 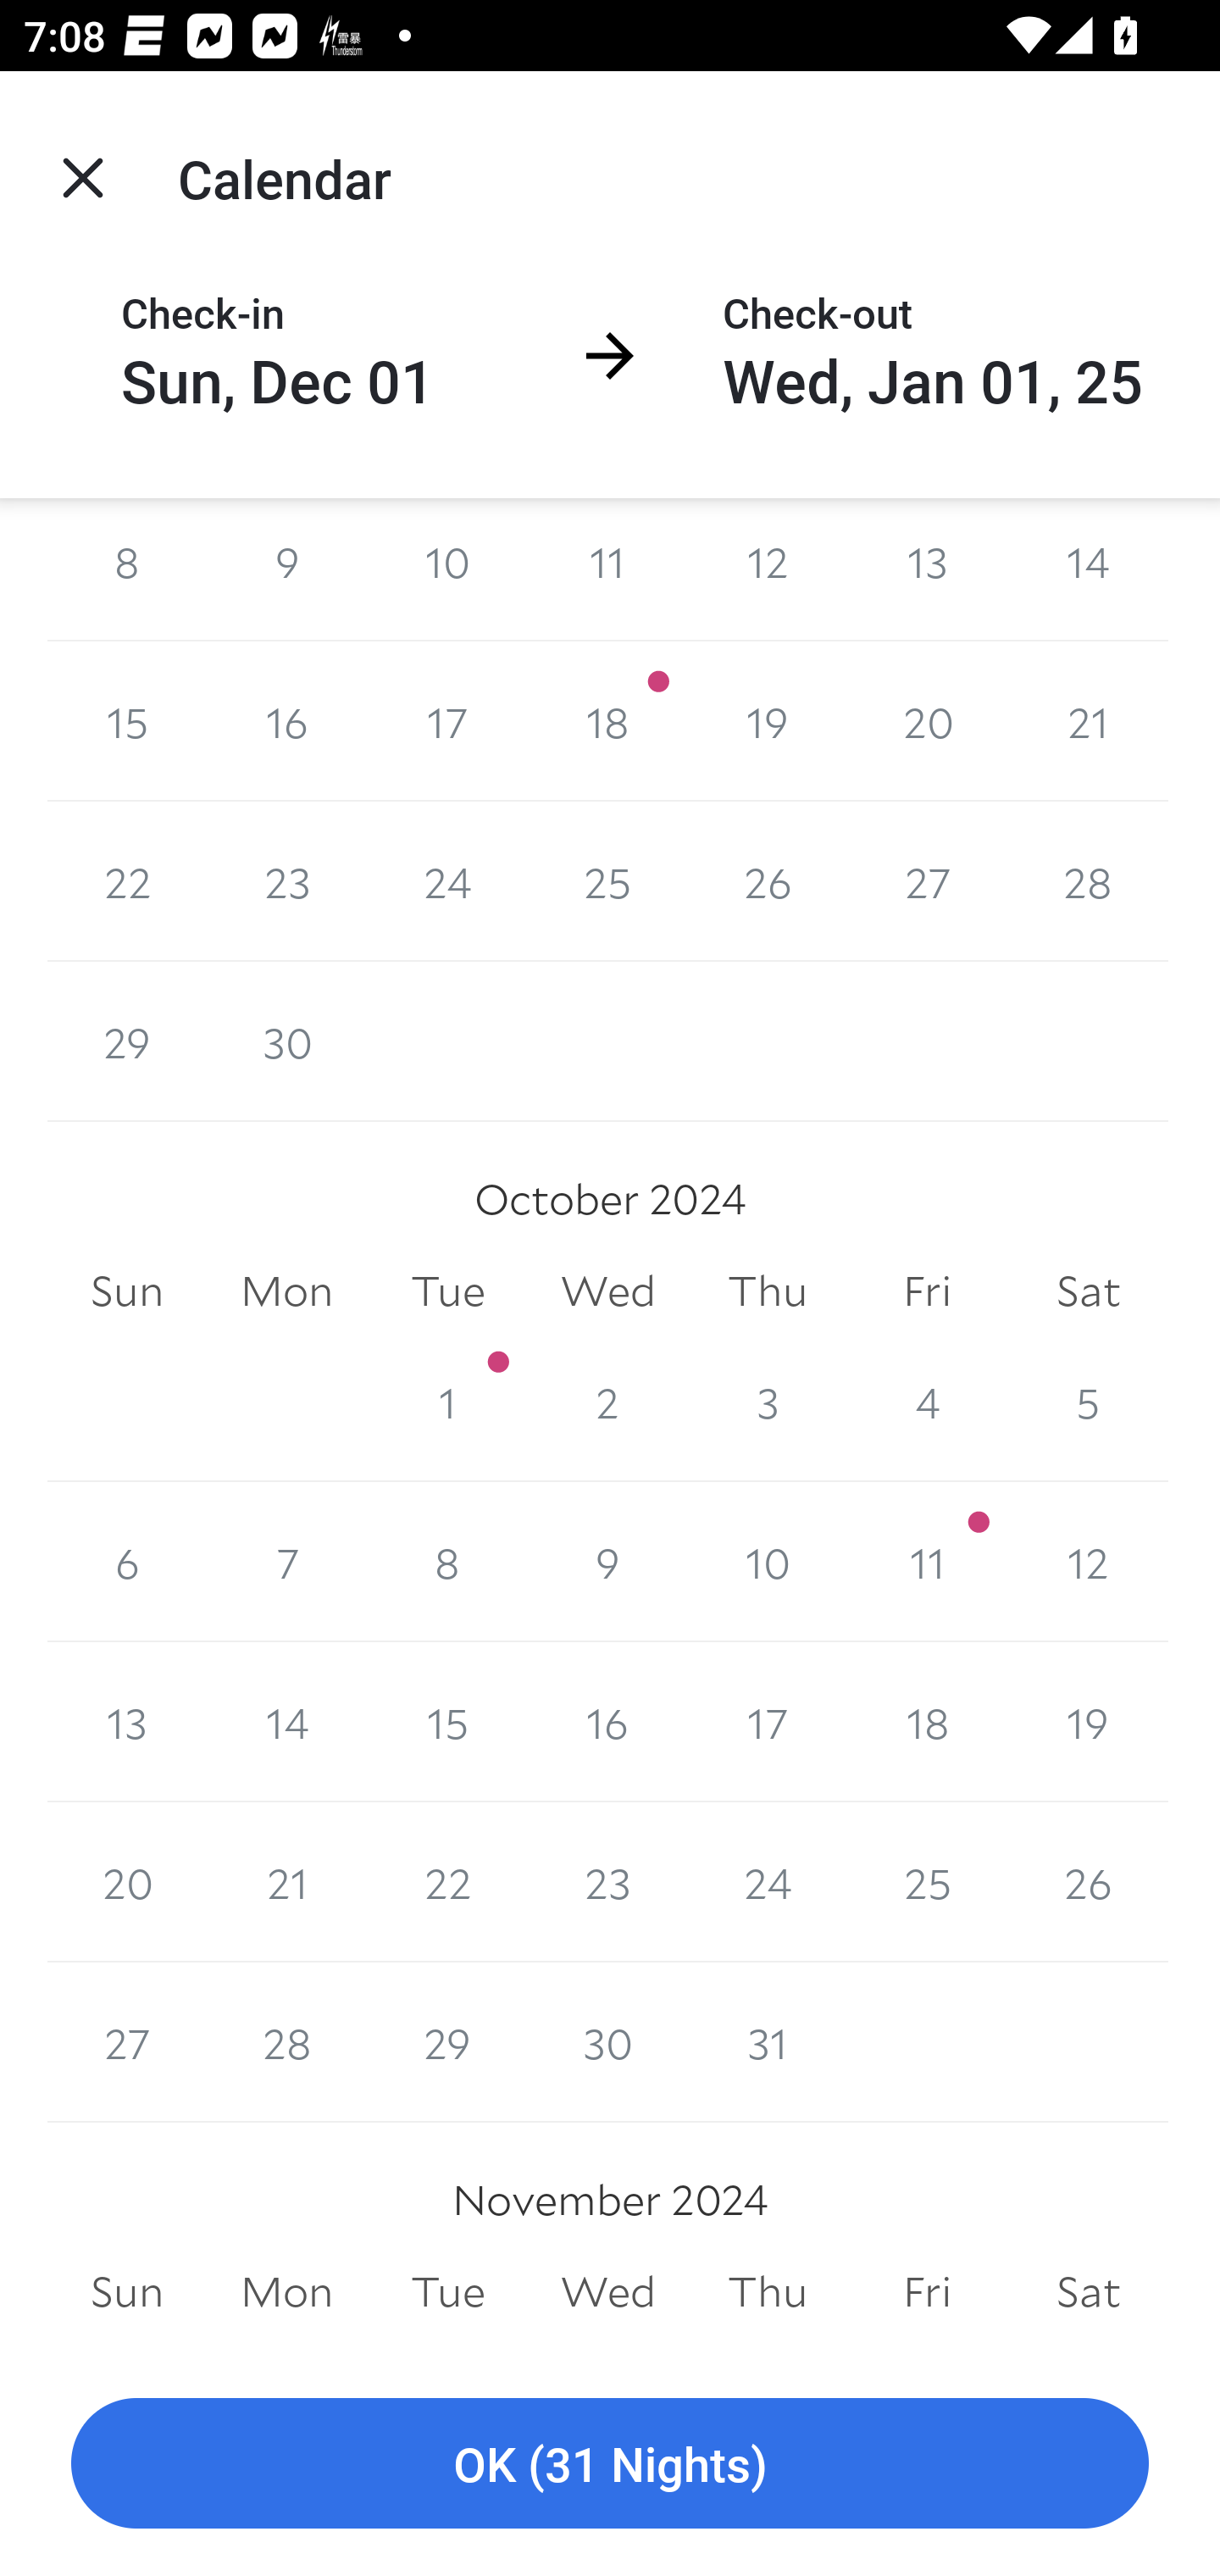 I want to click on 14 14 October 2024, so click(x=286, y=1724).